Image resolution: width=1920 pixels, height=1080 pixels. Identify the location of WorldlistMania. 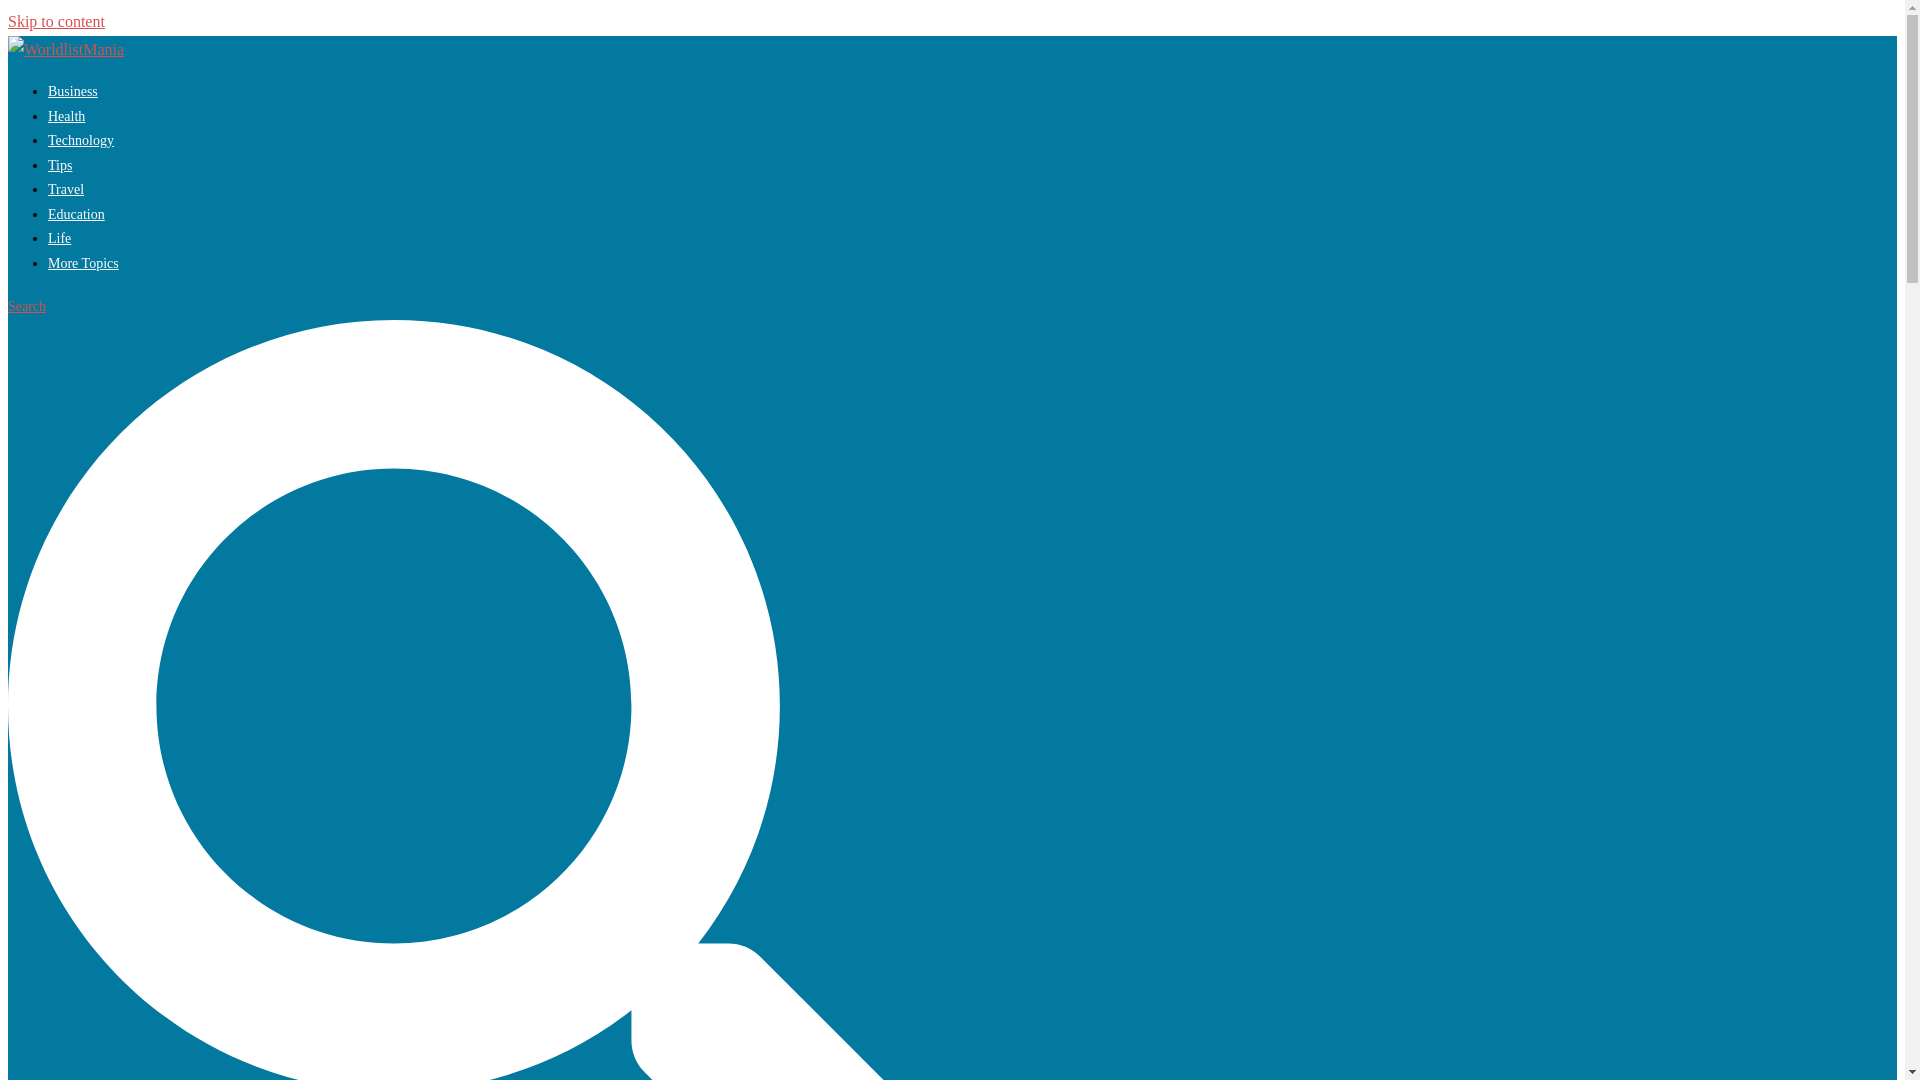
(66, 50).